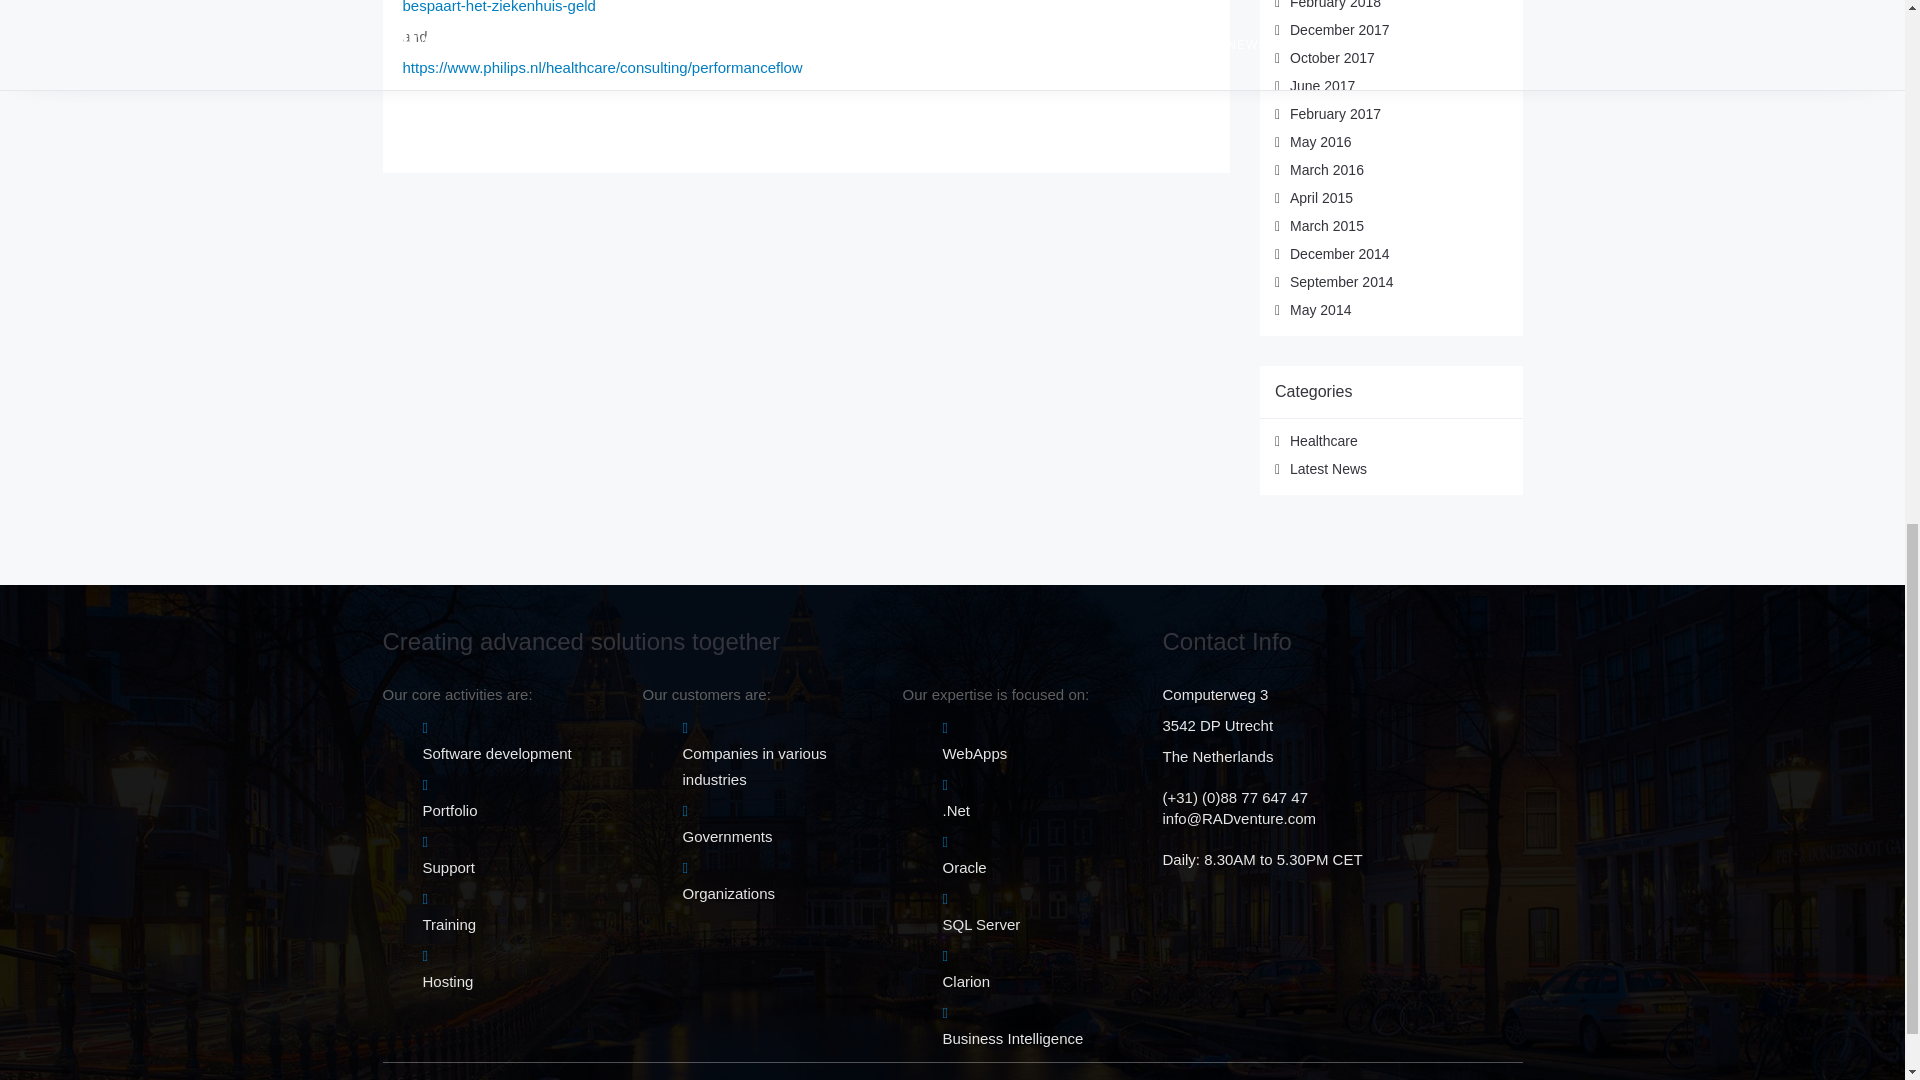  Describe the element at coordinates (1320, 142) in the screenshot. I see `May 2016` at that location.